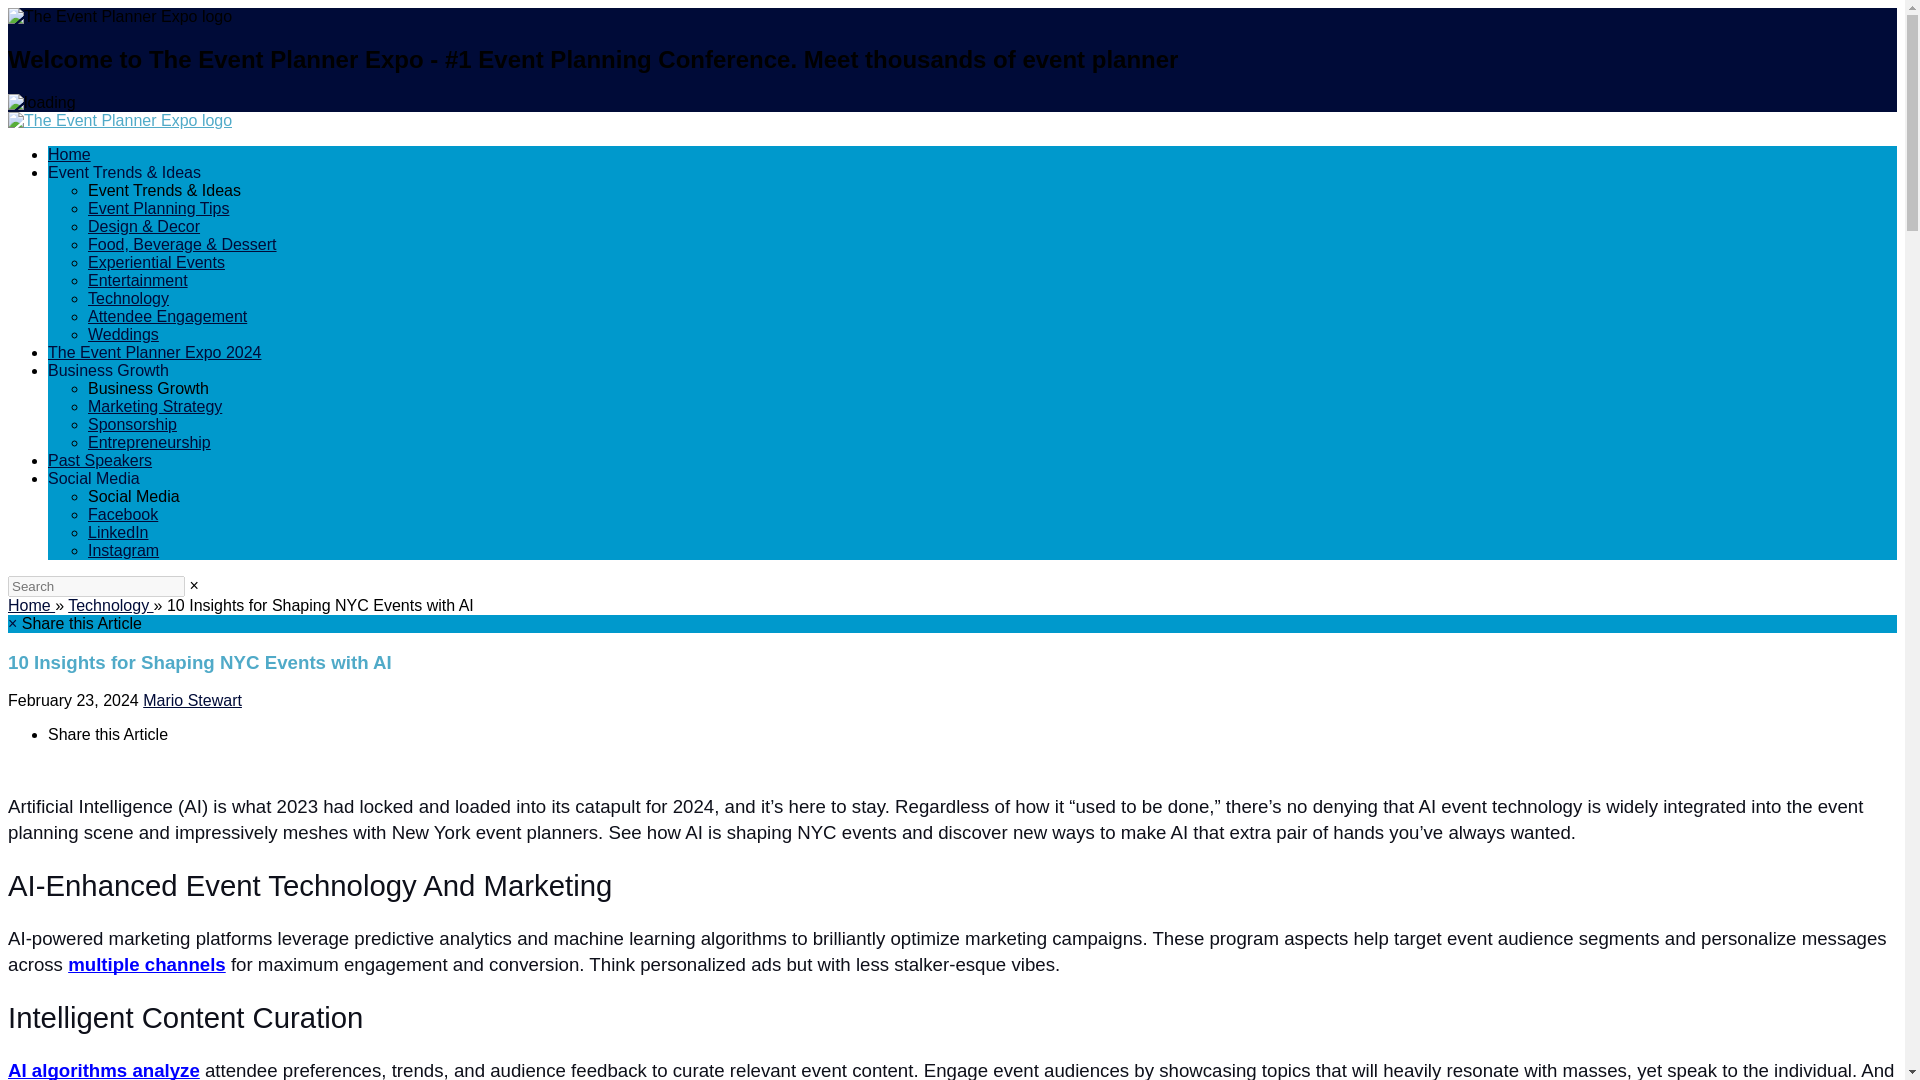  I want to click on The Event Planner Expo, so click(120, 120).